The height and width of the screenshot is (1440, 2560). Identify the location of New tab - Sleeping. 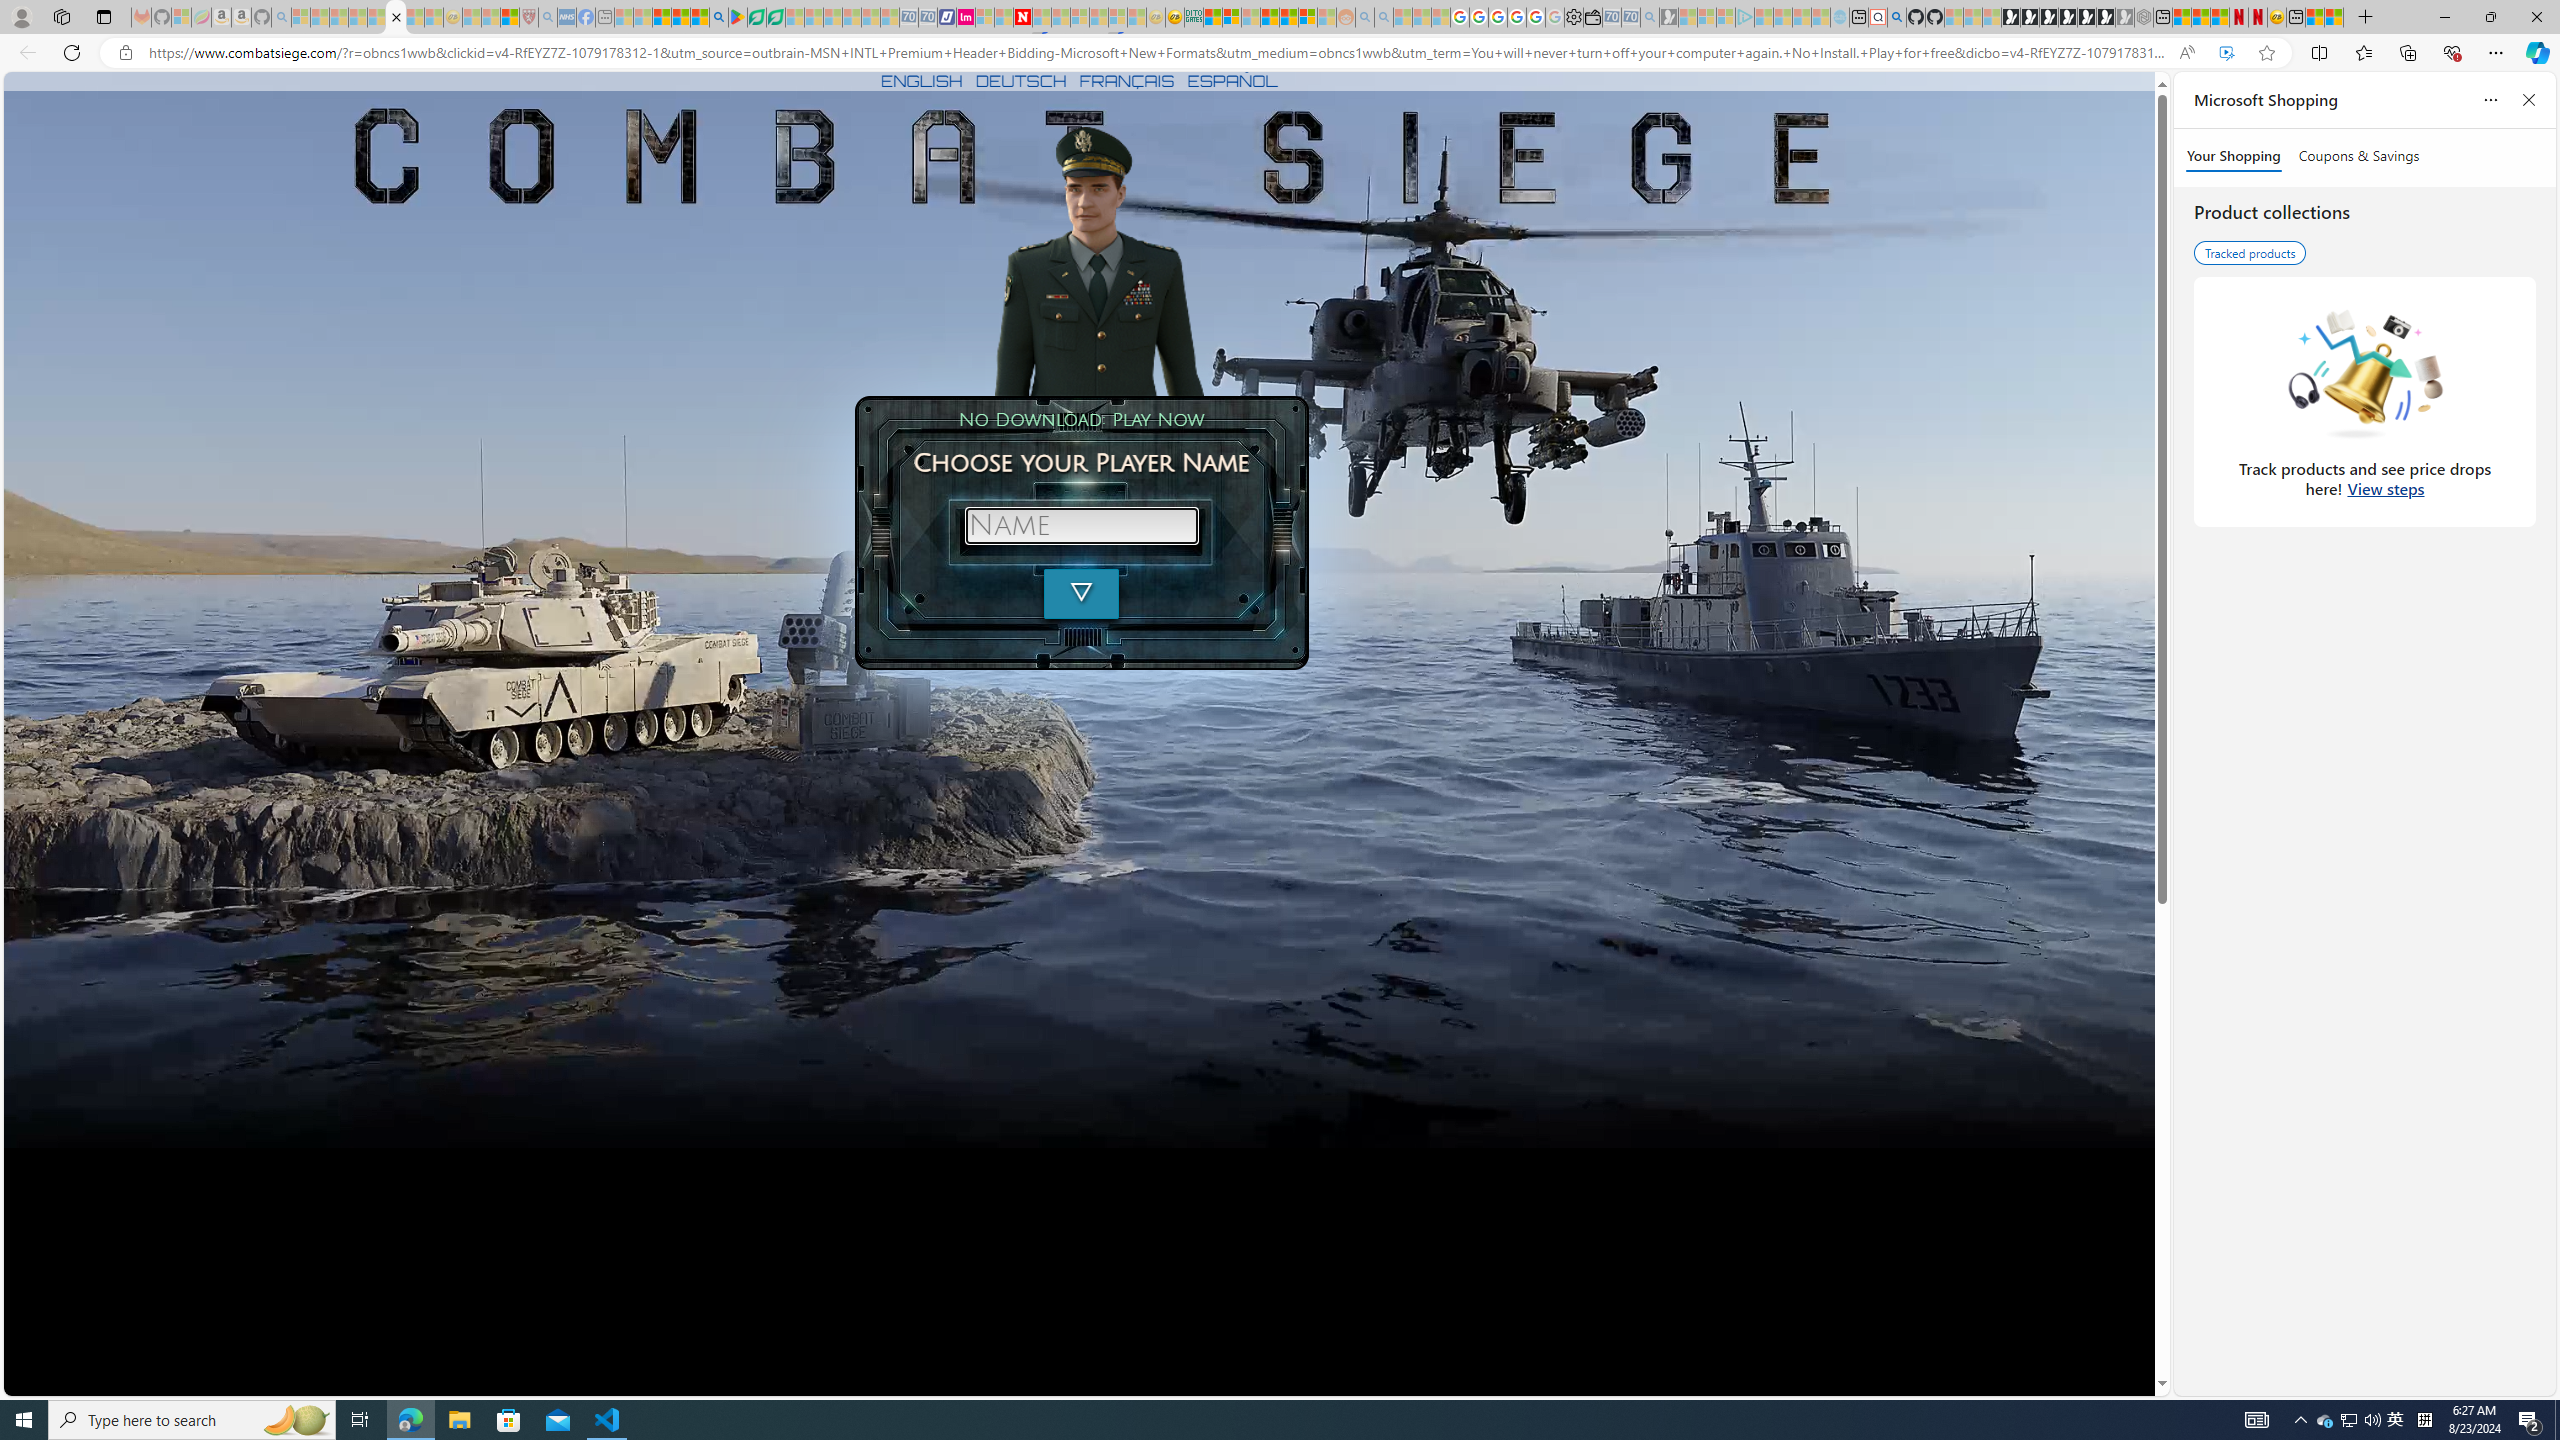
(604, 17).